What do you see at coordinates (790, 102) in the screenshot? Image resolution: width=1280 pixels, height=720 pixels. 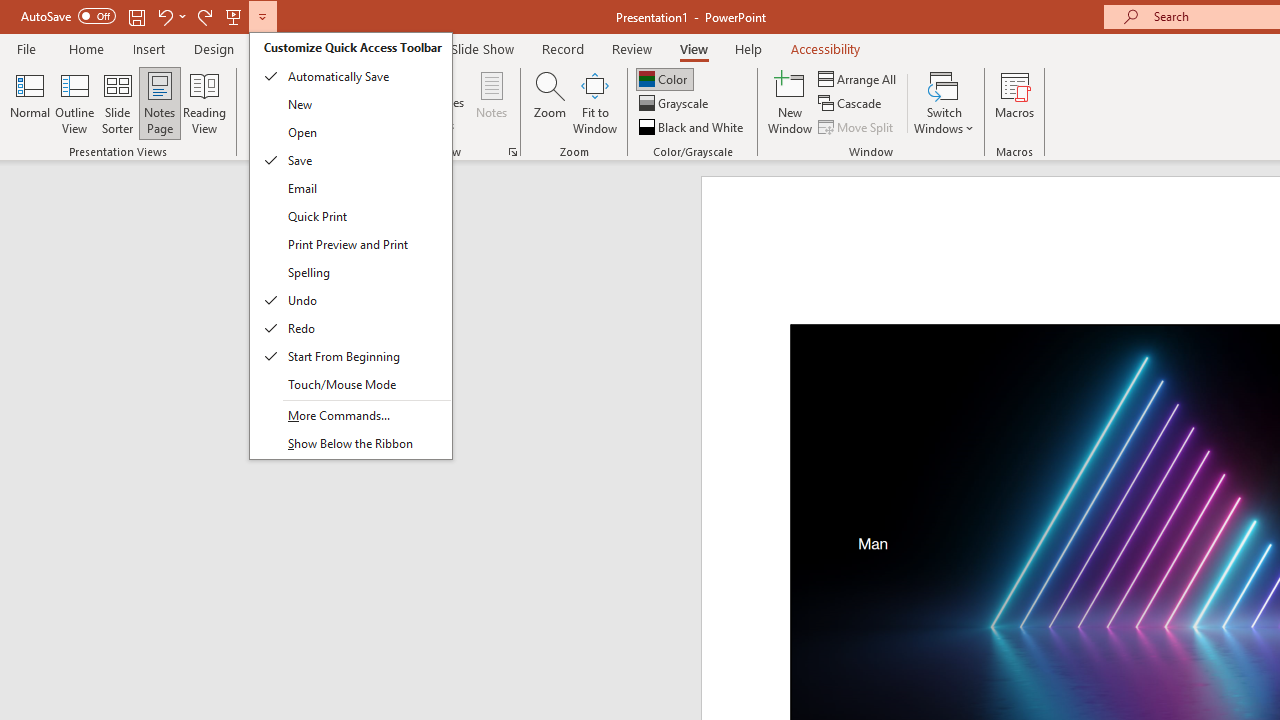 I see `New Window` at bounding box center [790, 102].